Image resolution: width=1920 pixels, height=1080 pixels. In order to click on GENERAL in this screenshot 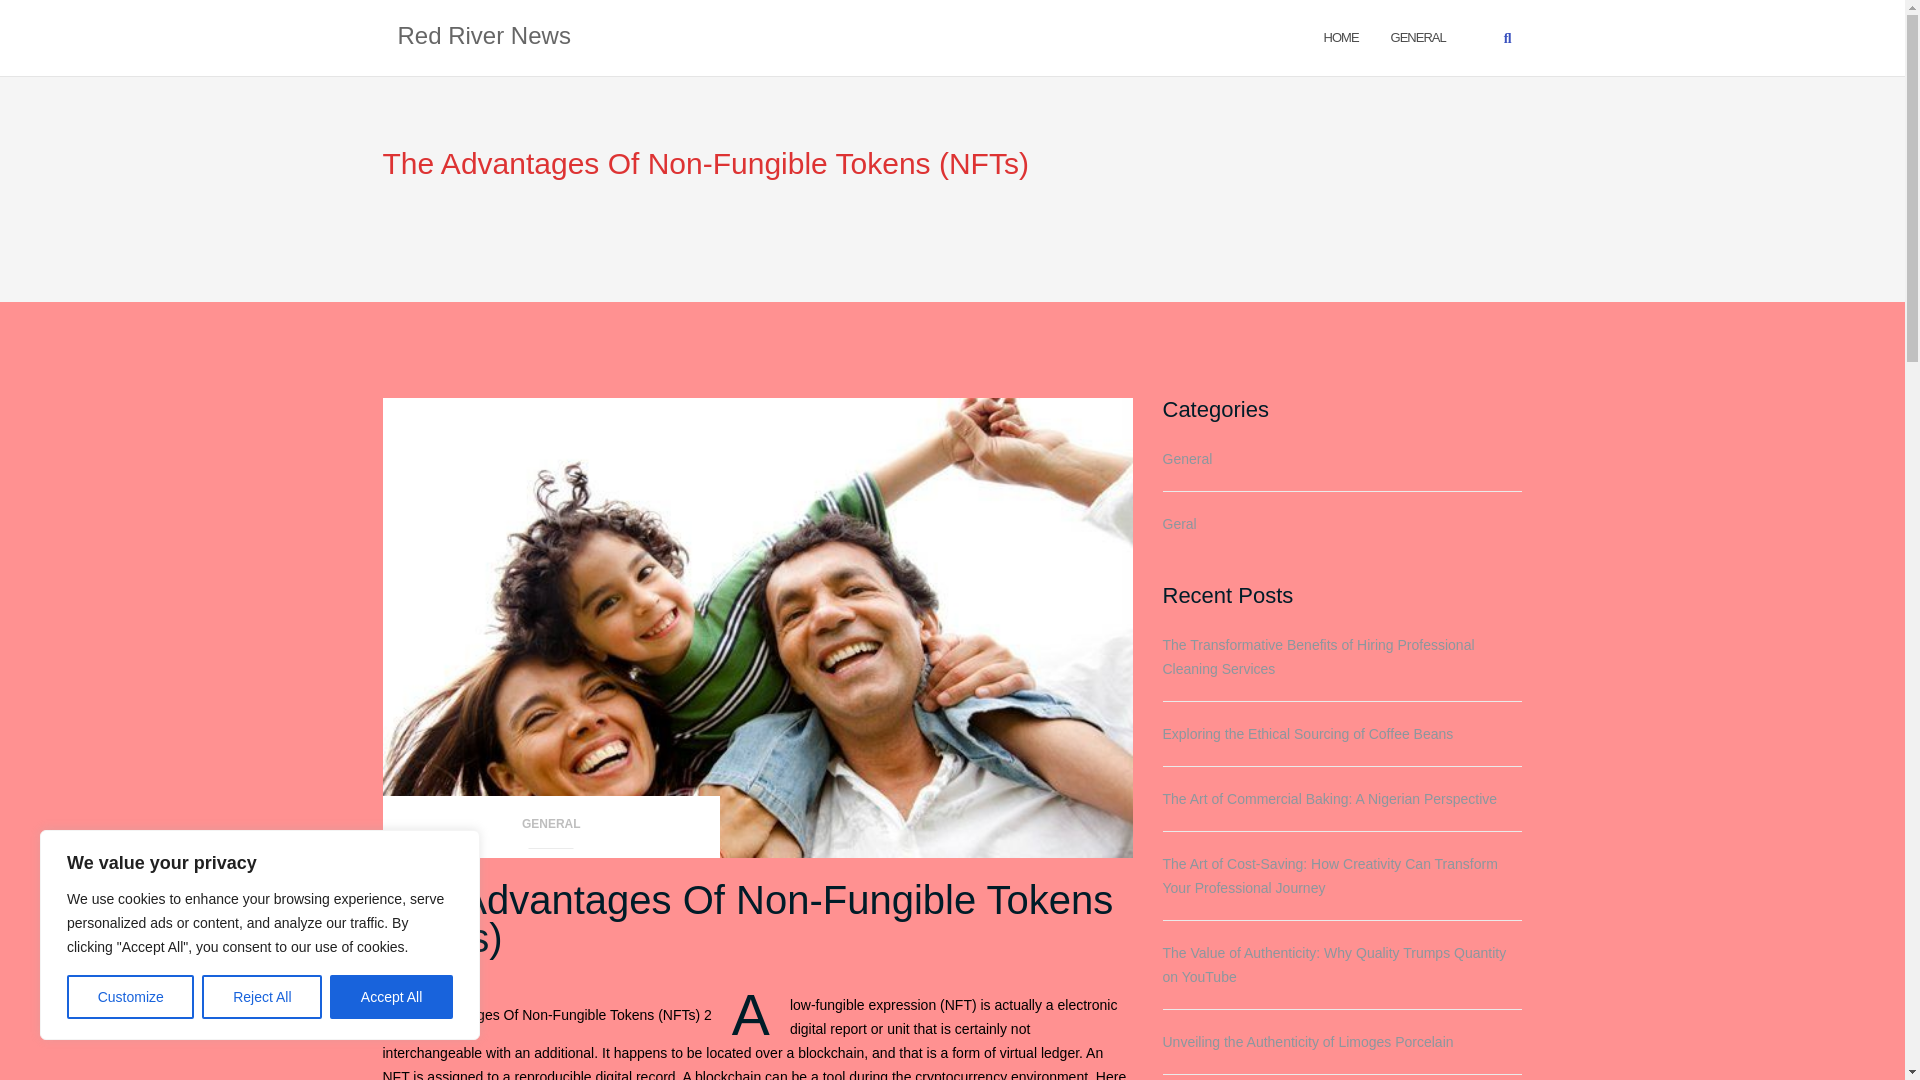, I will do `click(551, 830)`.